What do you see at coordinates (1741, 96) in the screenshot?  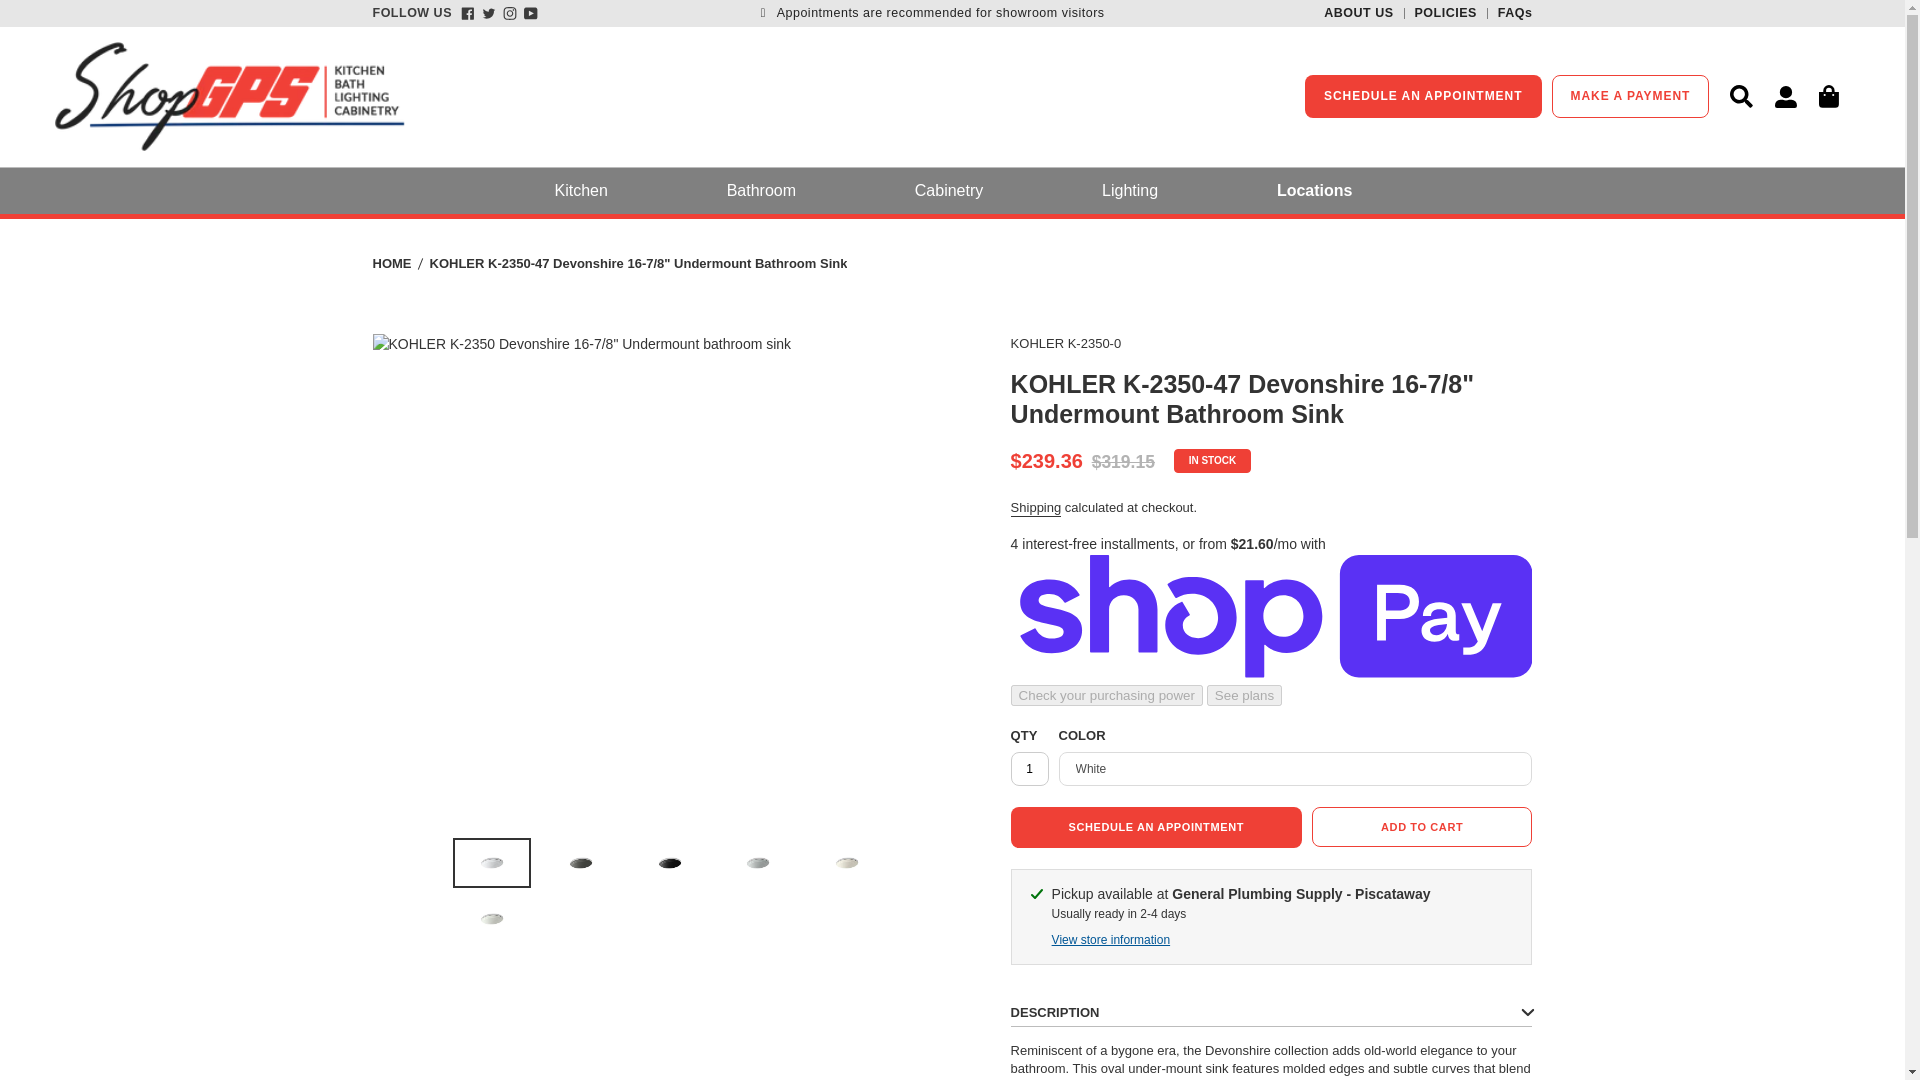 I see `Search` at bounding box center [1741, 96].